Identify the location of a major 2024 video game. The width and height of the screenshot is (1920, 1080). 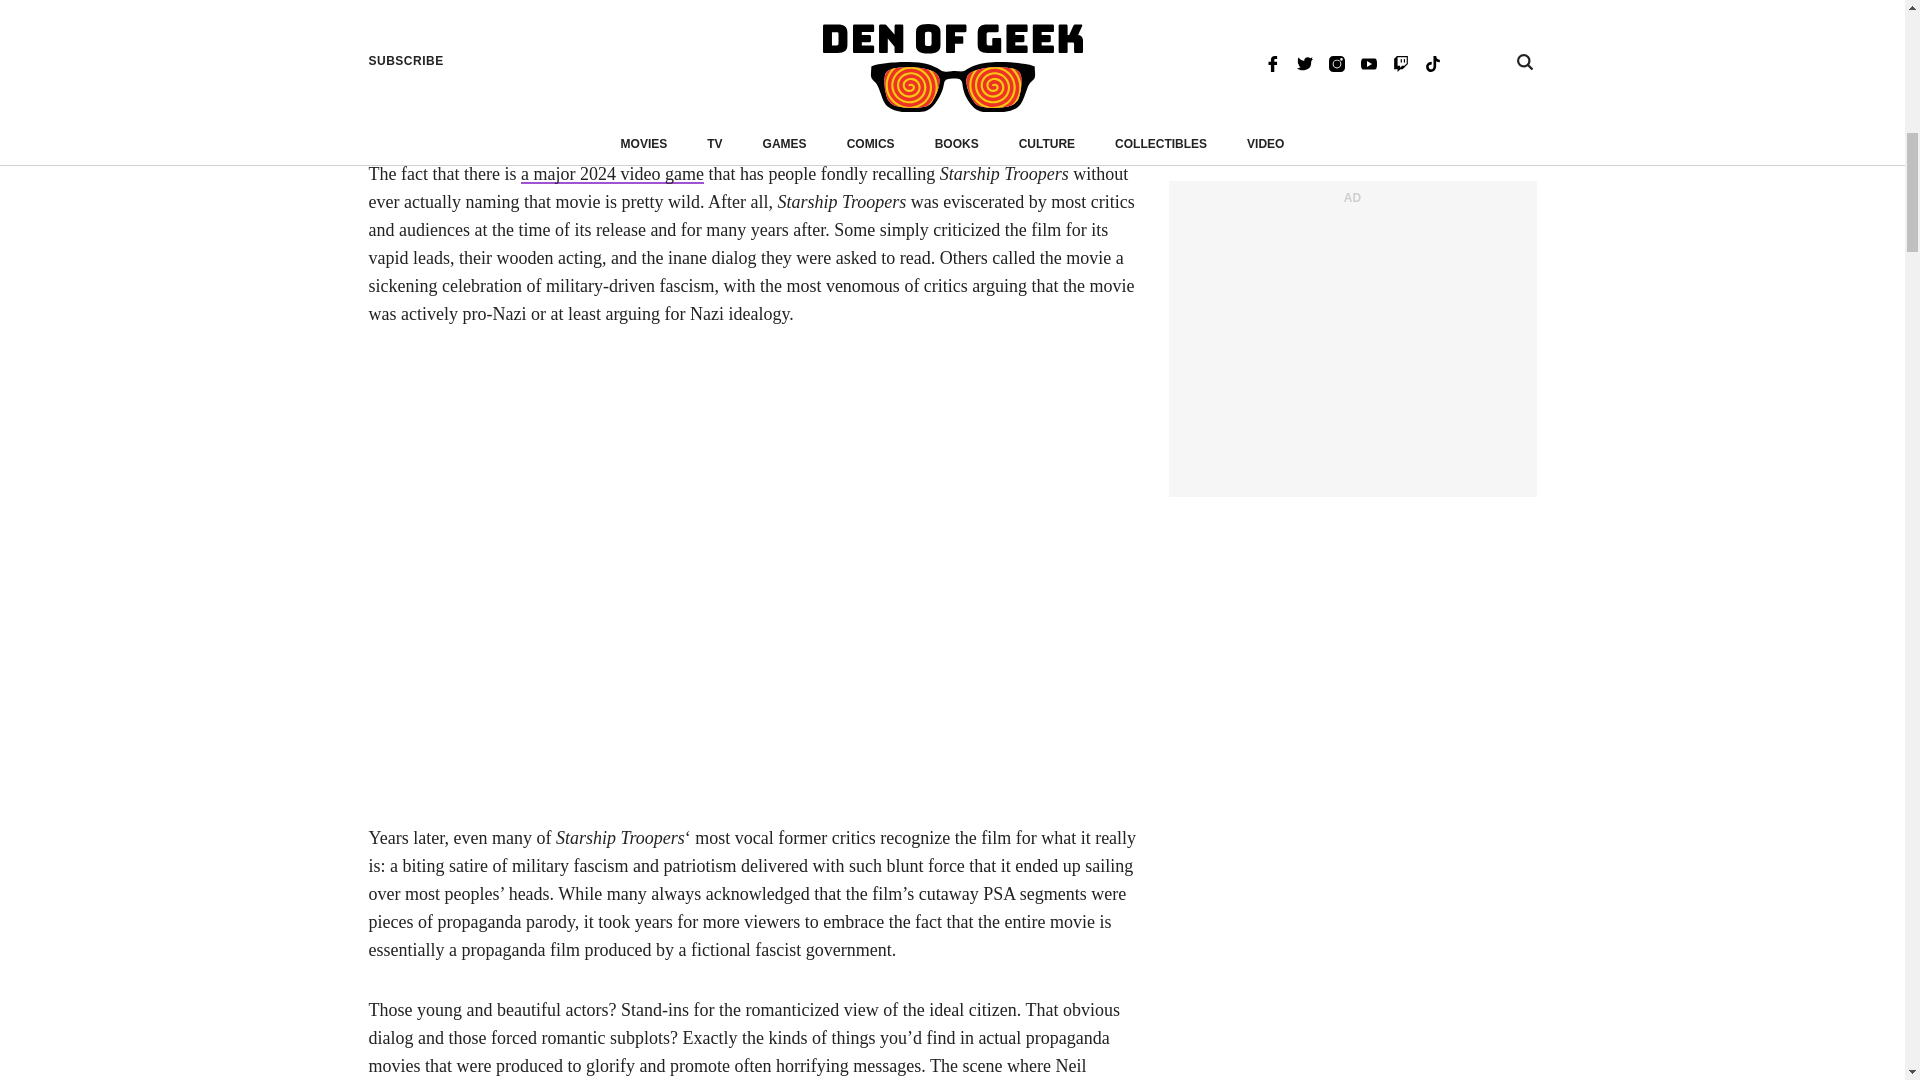
(612, 174).